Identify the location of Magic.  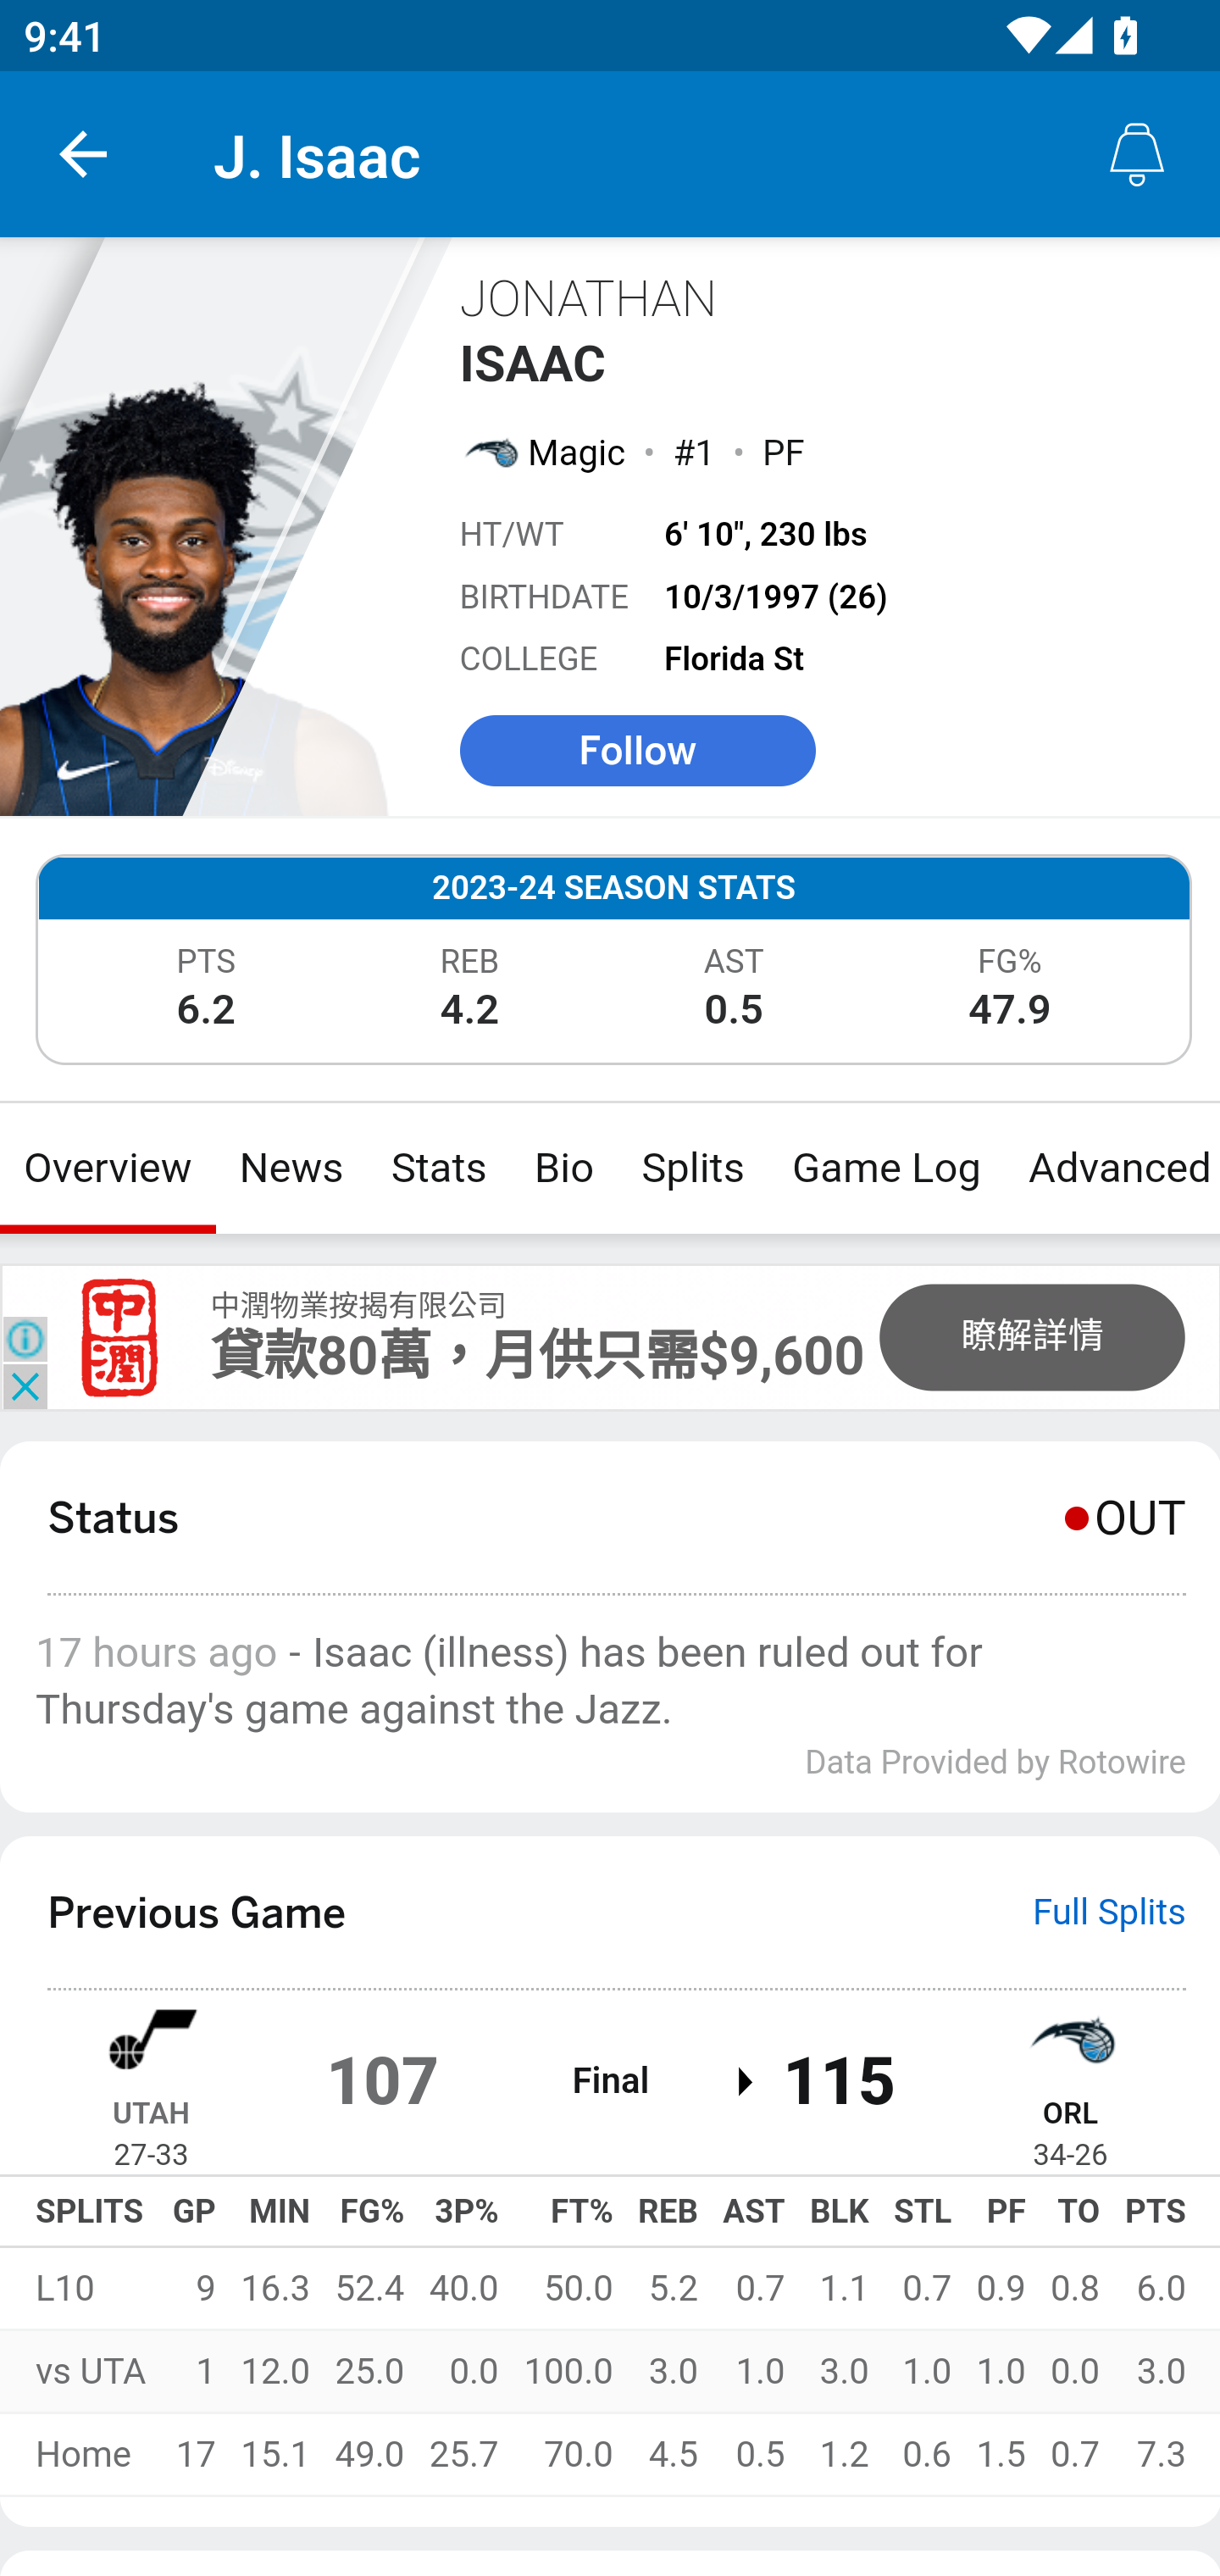
(578, 452).